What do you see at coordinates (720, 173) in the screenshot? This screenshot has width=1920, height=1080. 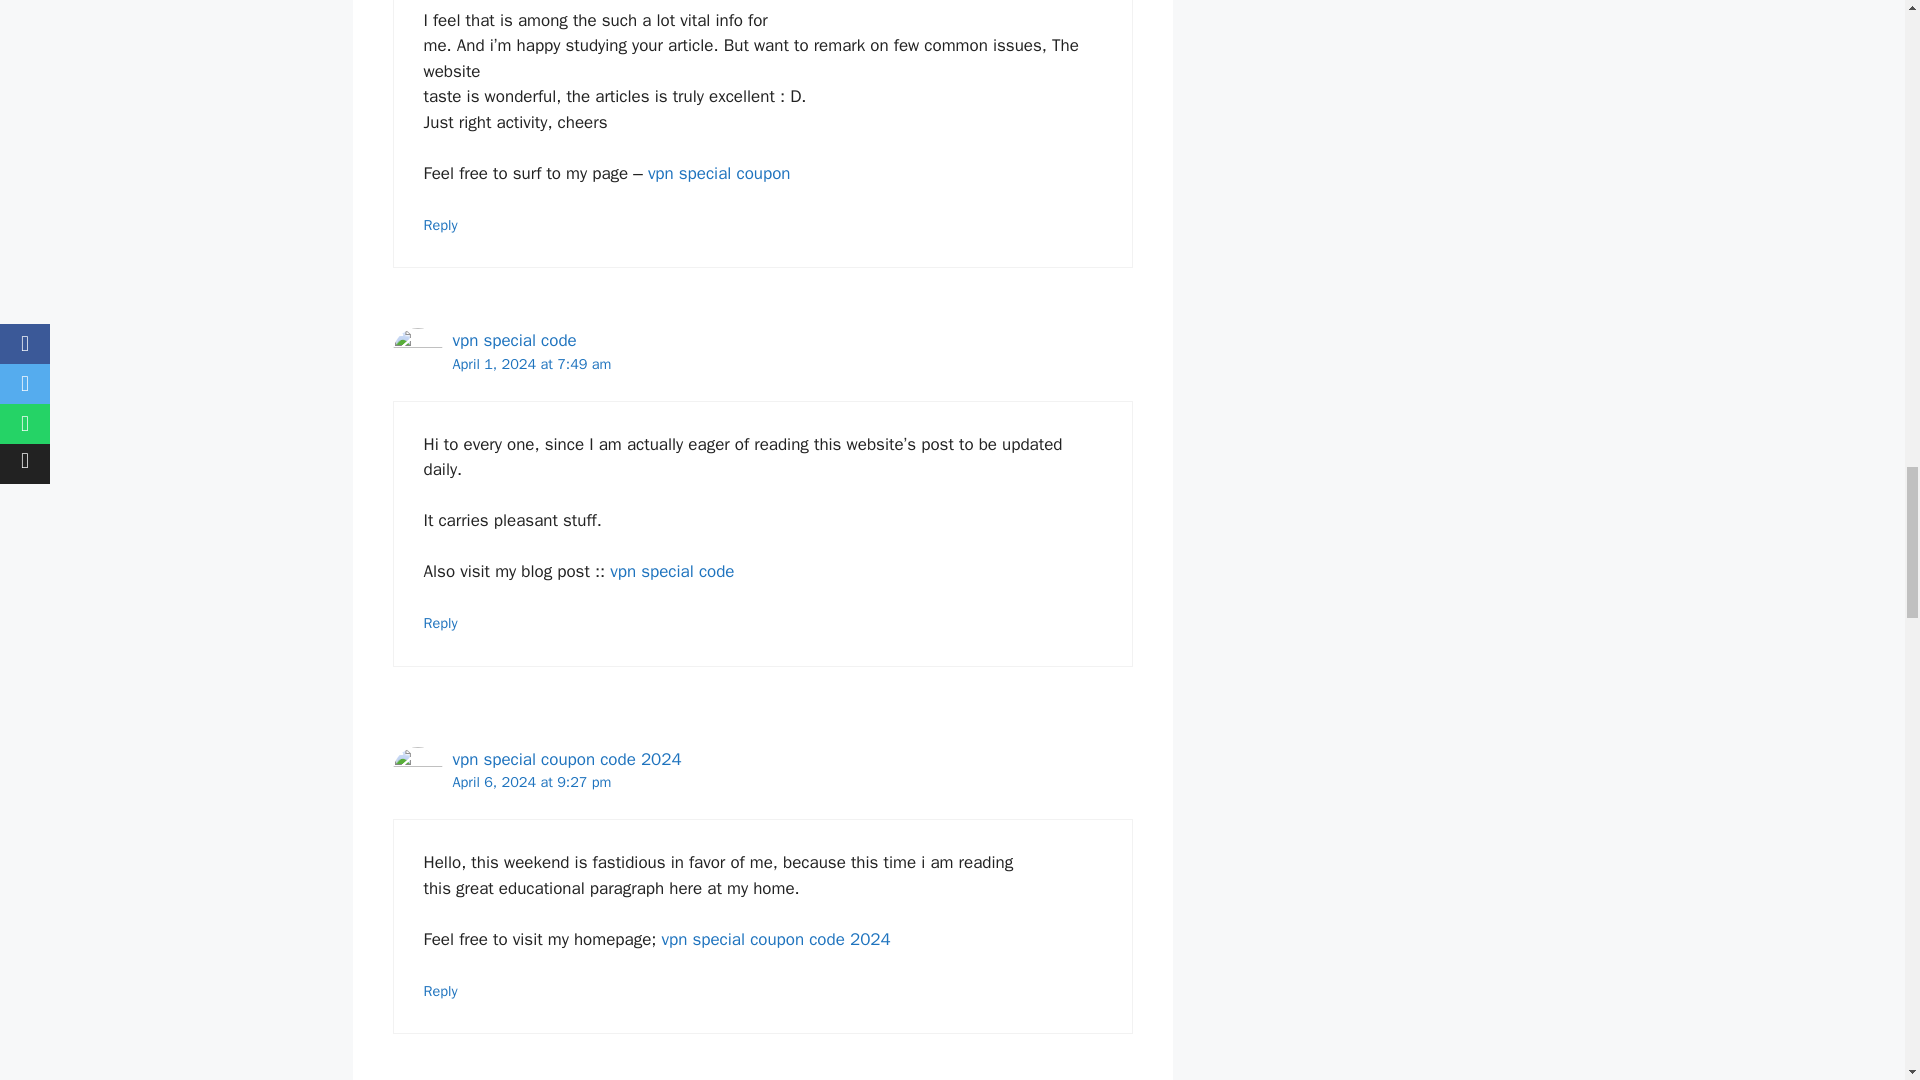 I see `vpn special coupon` at bounding box center [720, 173].